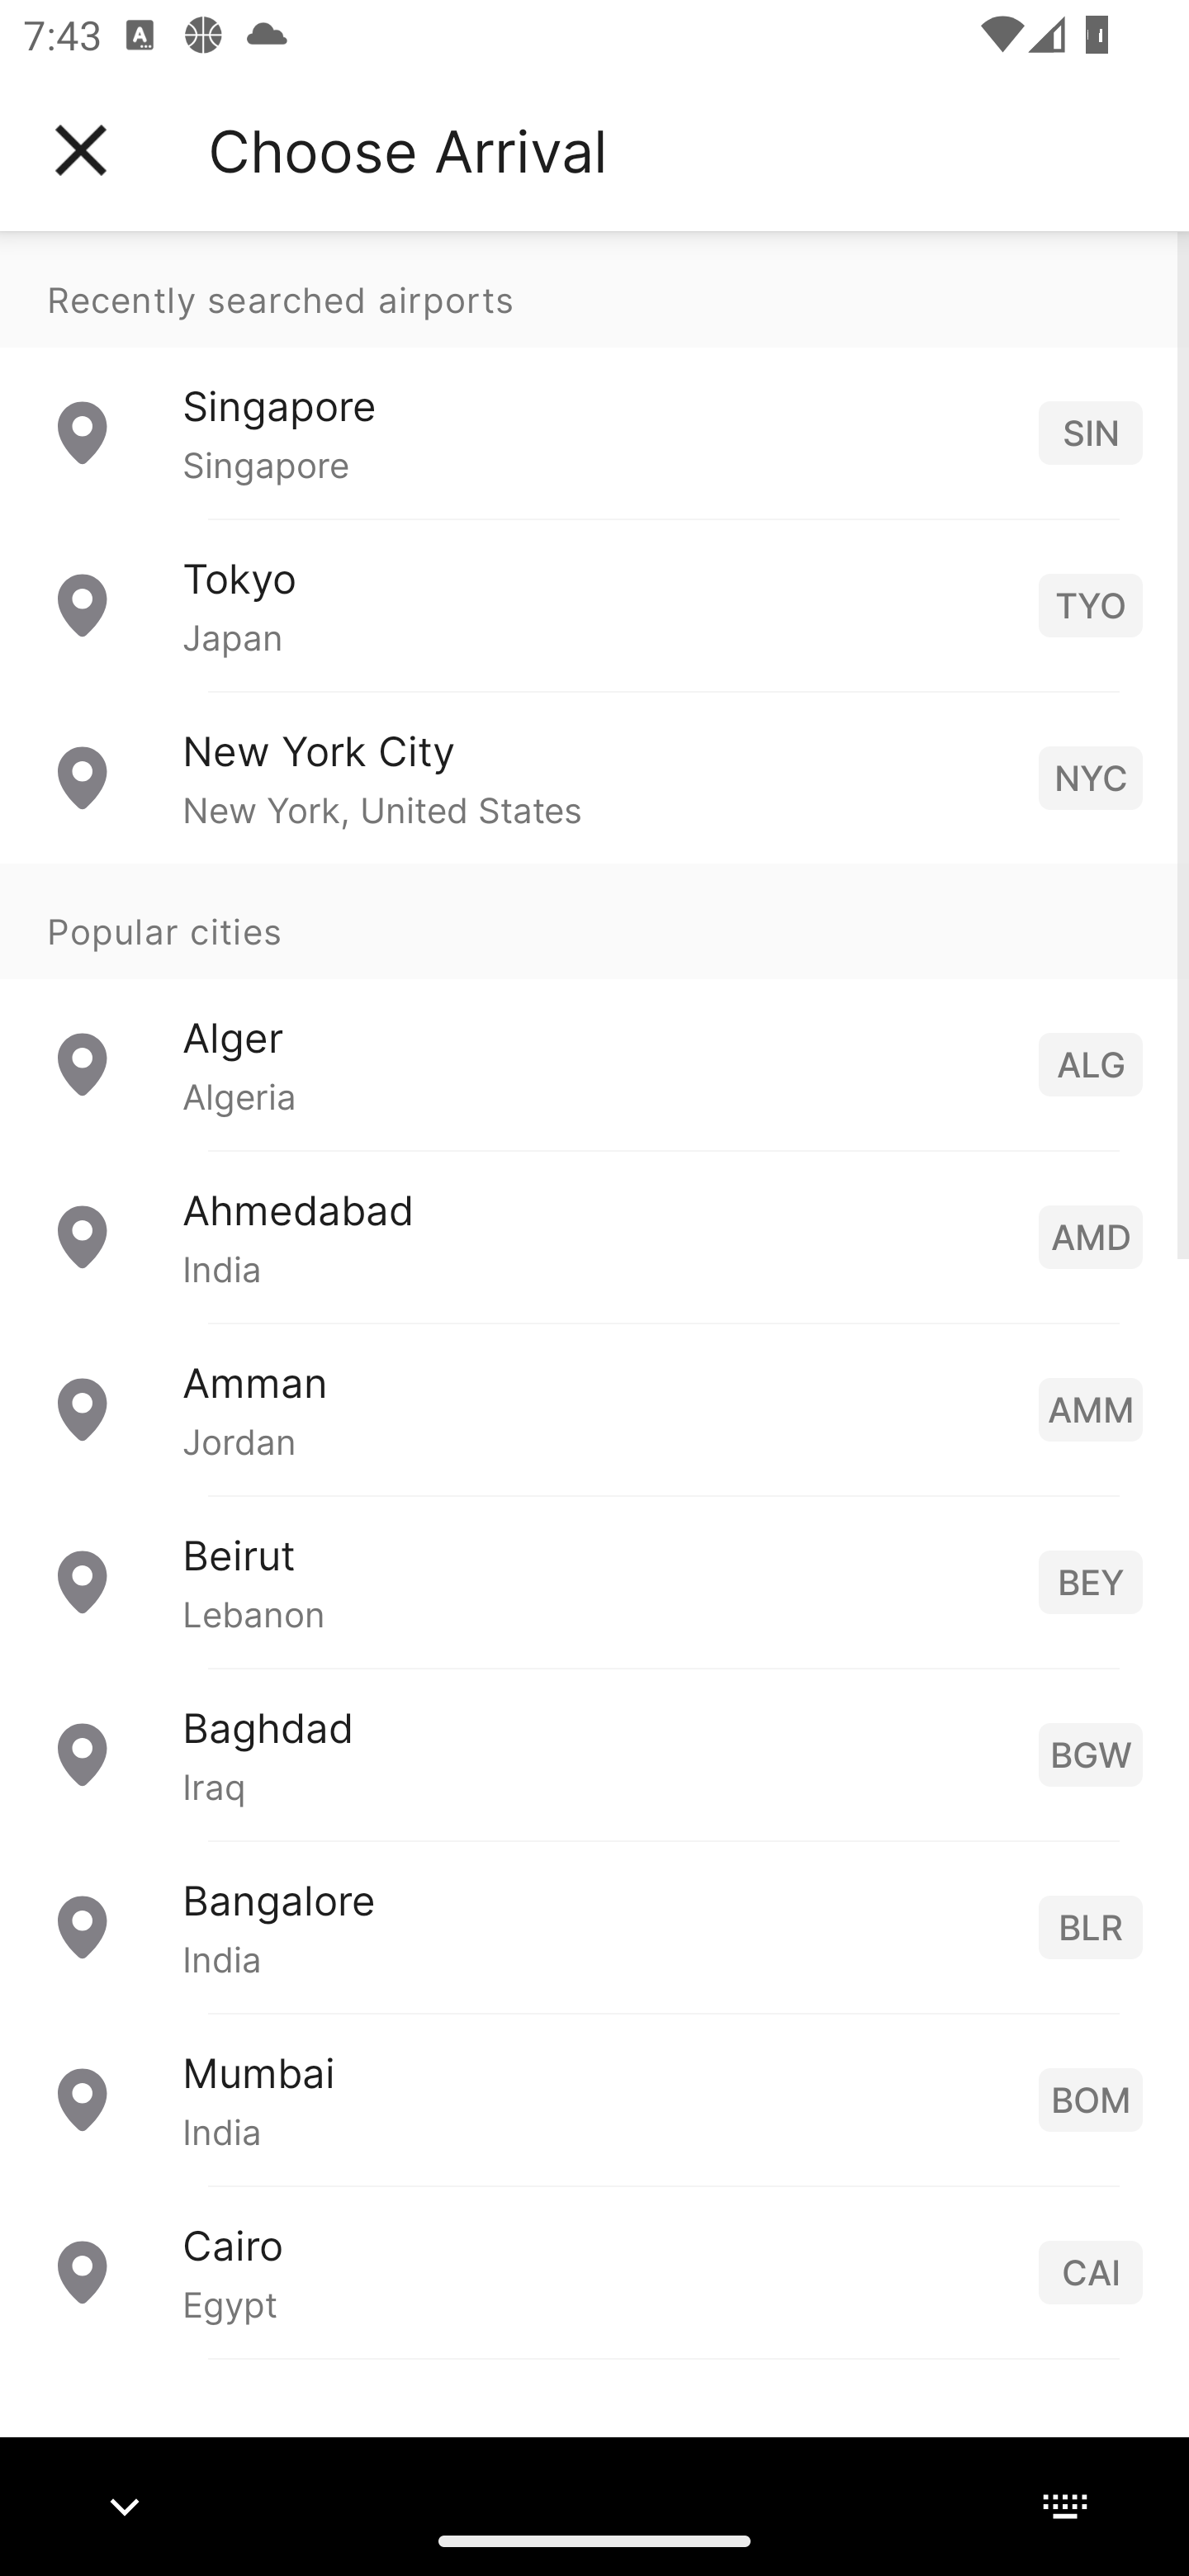 This screenshot has height=2576, width=1189. I want to click on Popular cities Alger Algeria ALG, so click(594, 1006).